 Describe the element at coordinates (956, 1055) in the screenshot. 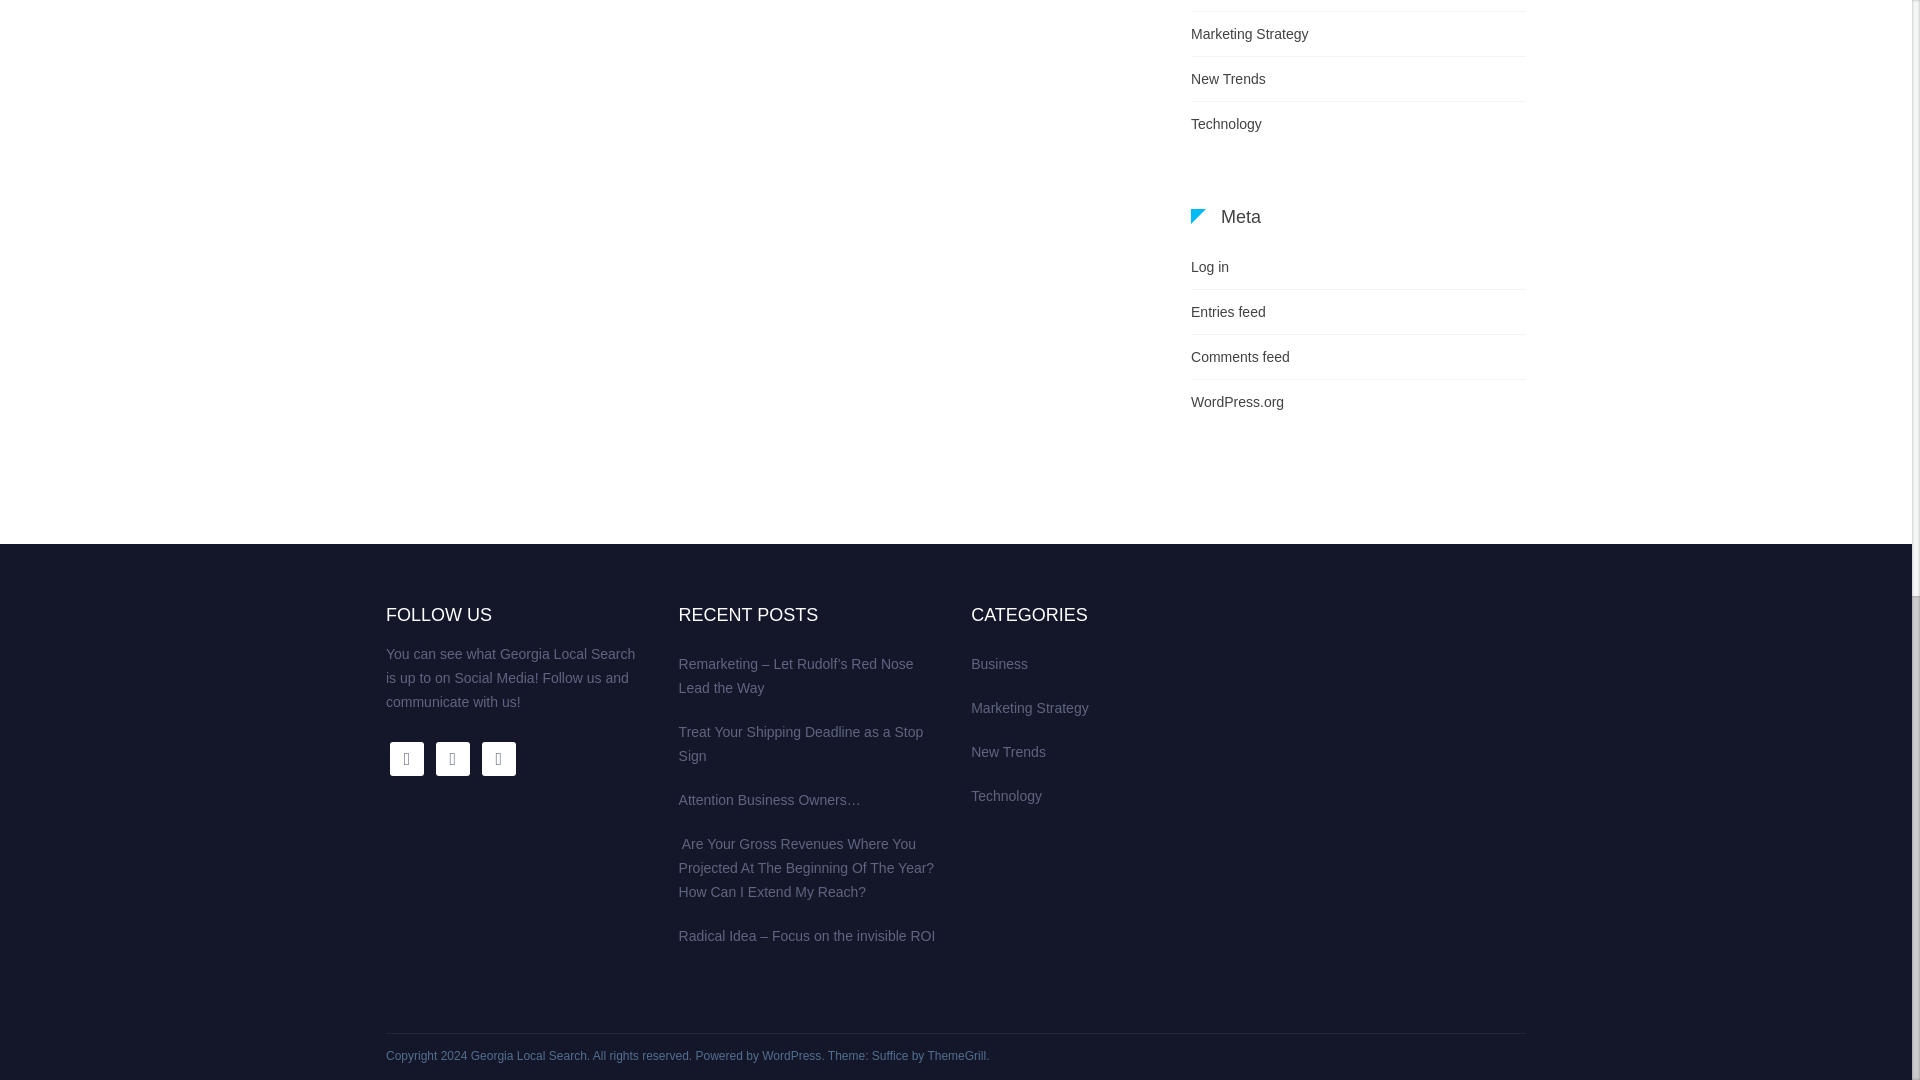

I see `ThemeGrill` at that location.